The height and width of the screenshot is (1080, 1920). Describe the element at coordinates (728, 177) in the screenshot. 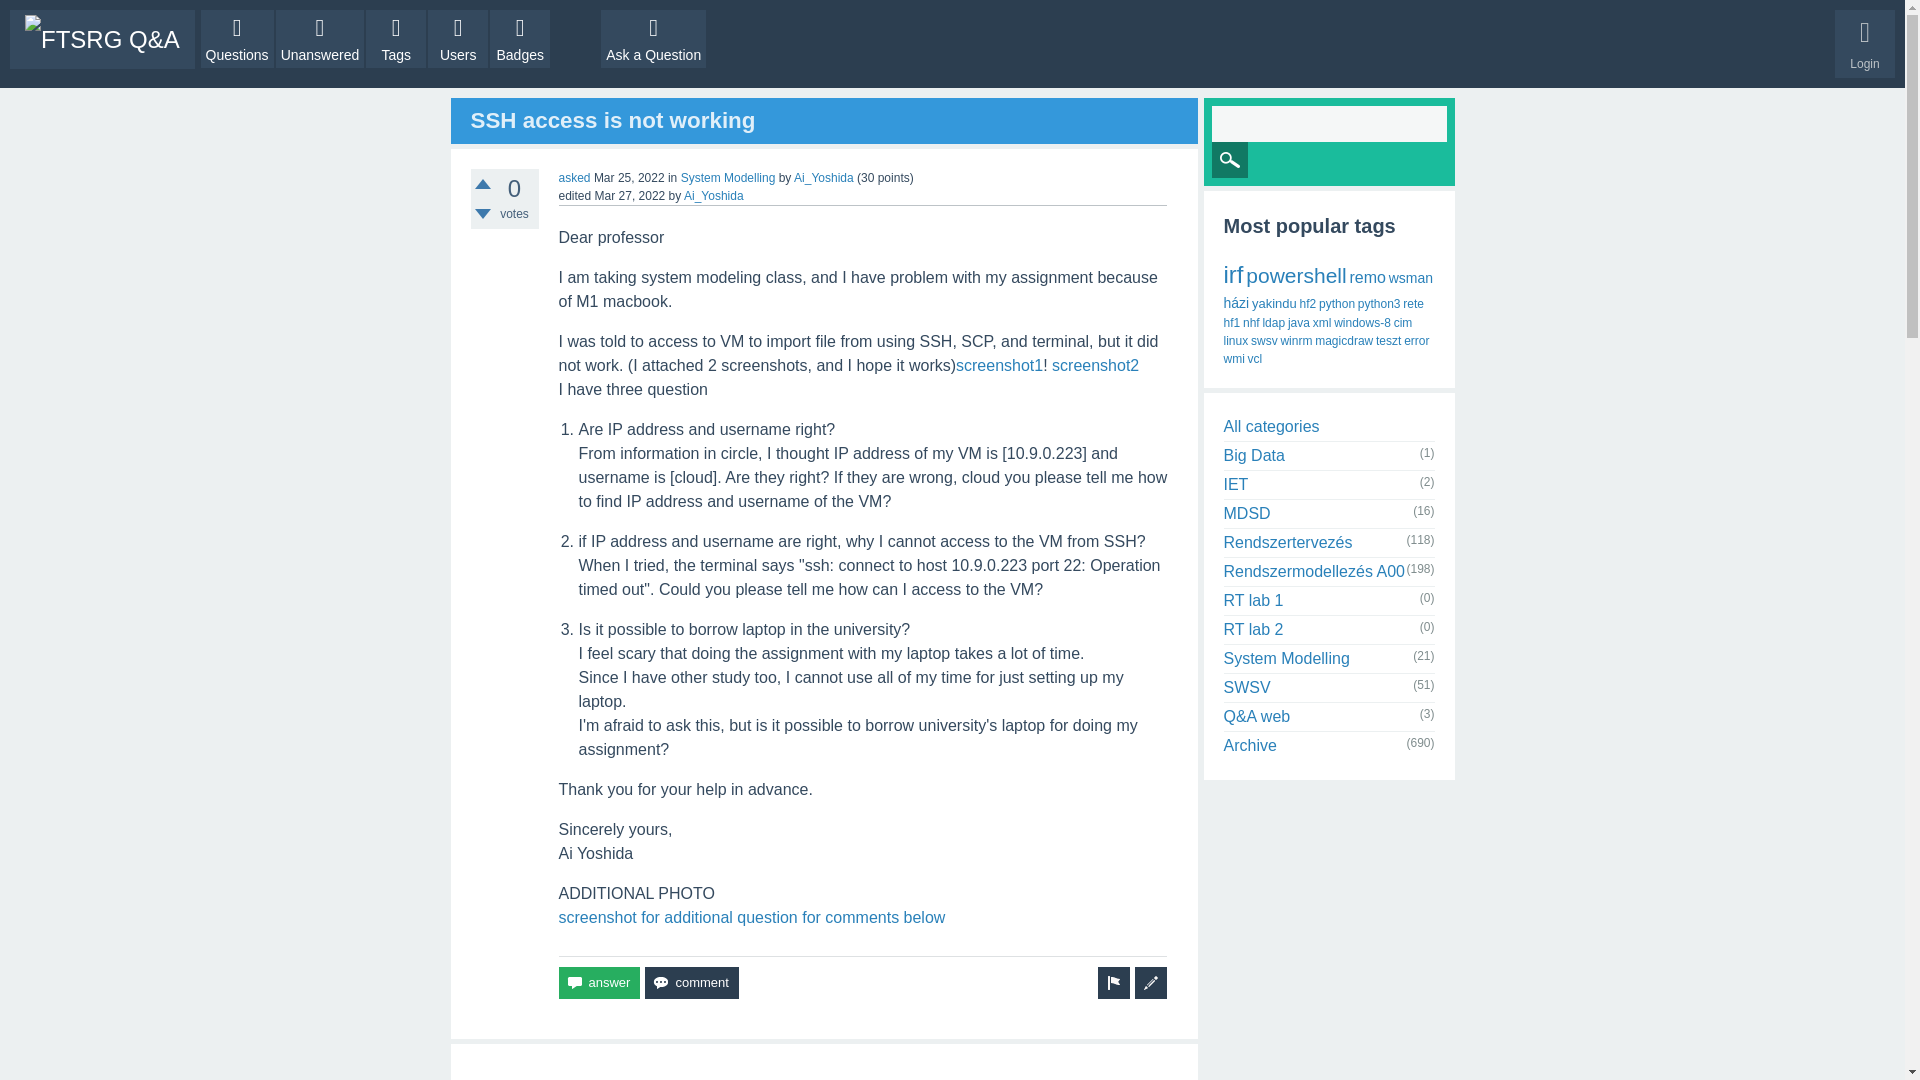

I see `System Modelling` at that location.